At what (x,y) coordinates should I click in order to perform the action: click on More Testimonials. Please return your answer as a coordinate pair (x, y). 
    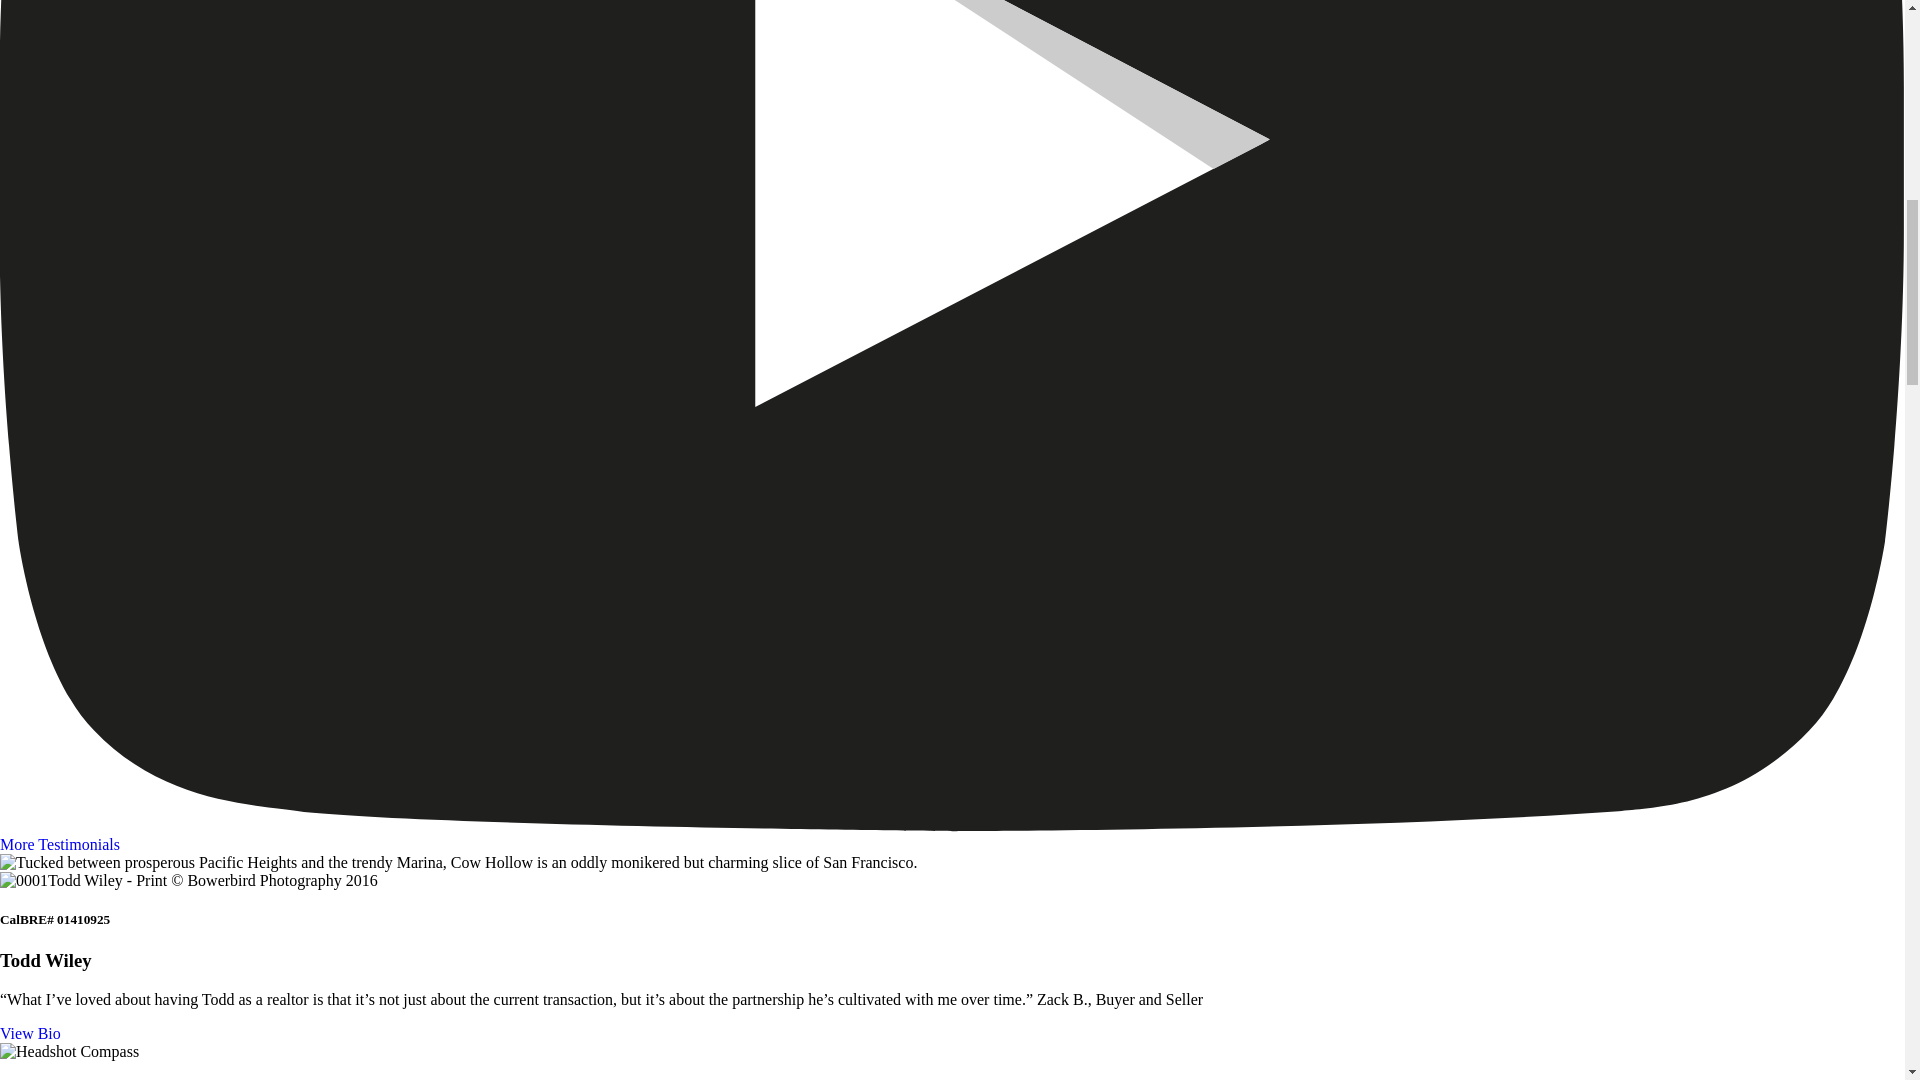
    Looking at the image, I should click on (60, 844).